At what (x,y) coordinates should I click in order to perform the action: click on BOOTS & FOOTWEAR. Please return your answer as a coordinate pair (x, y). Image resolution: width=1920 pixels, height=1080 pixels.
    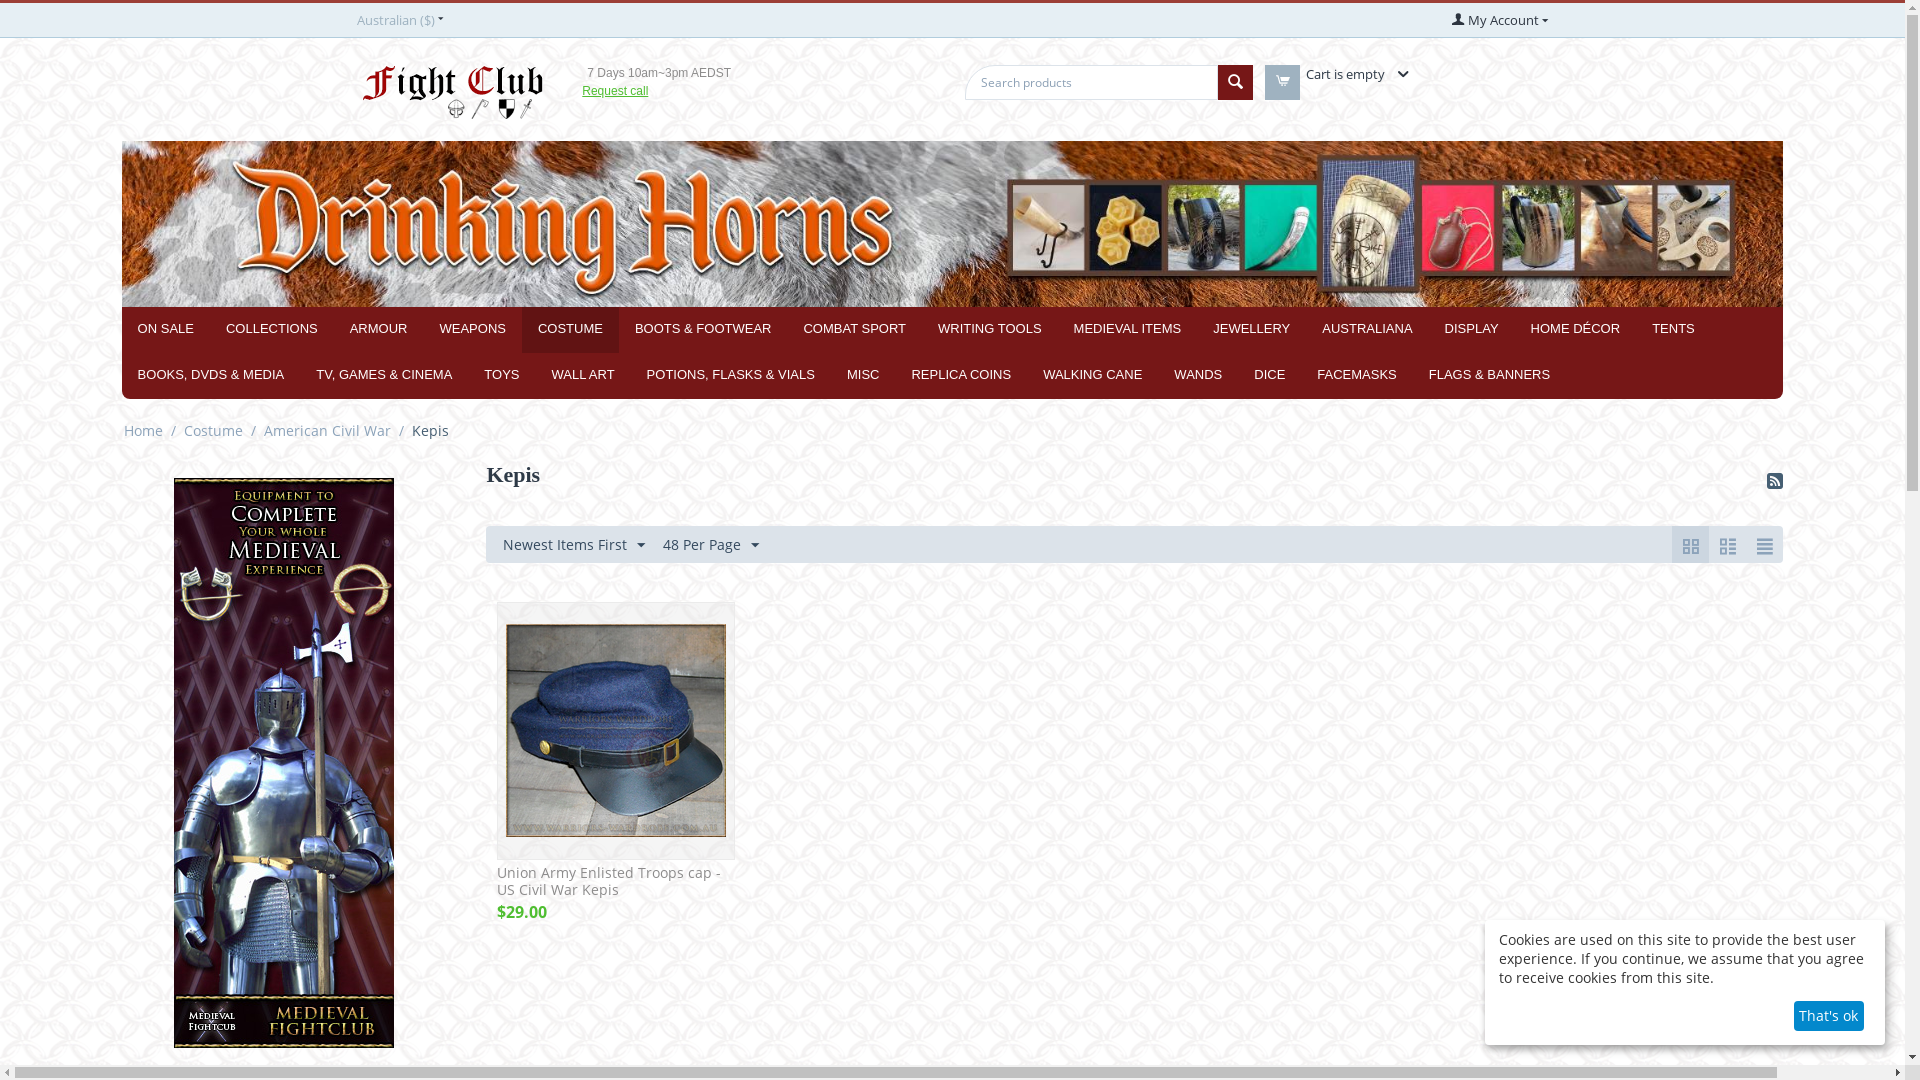
    Looking at the image, I should click on (704, 330).